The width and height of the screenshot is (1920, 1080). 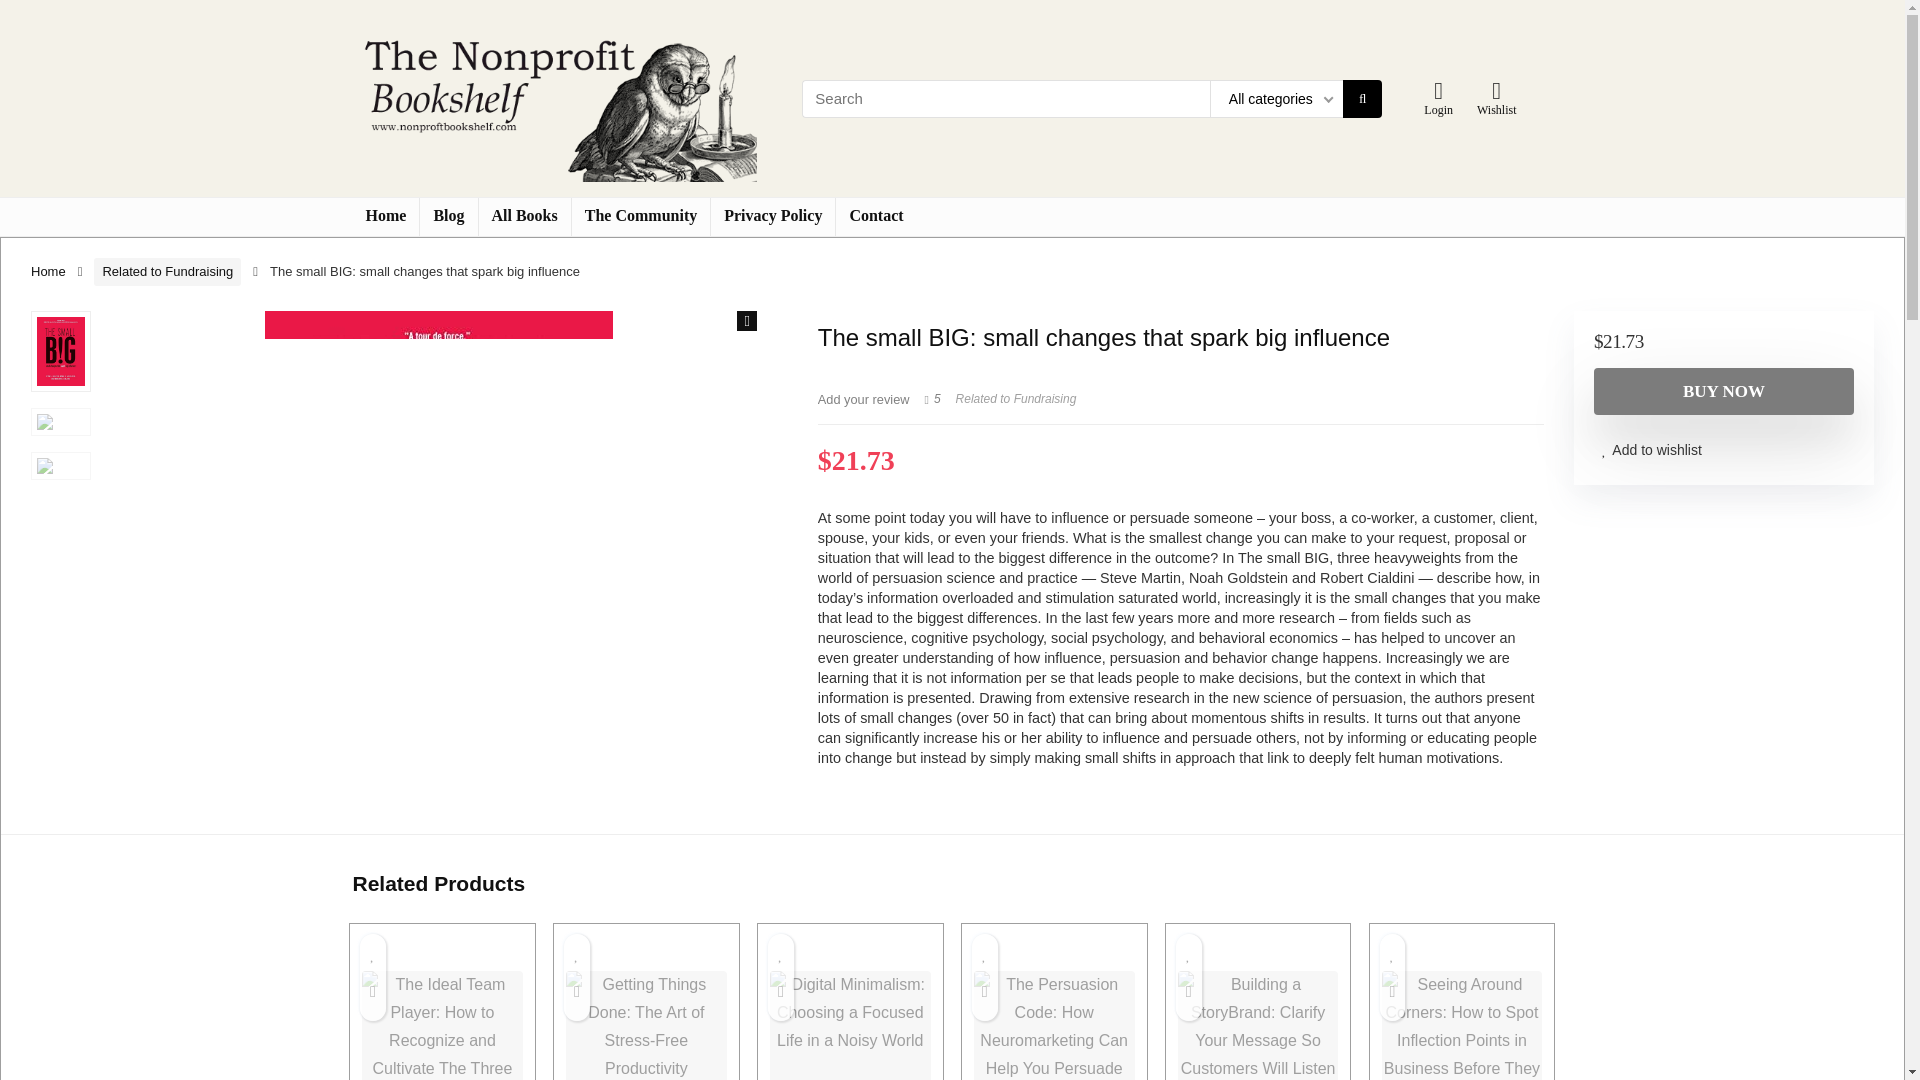 What do you see at coordinates (875, 216) in the screenshot?
I see `Contact` at bounding box center [875, 216].